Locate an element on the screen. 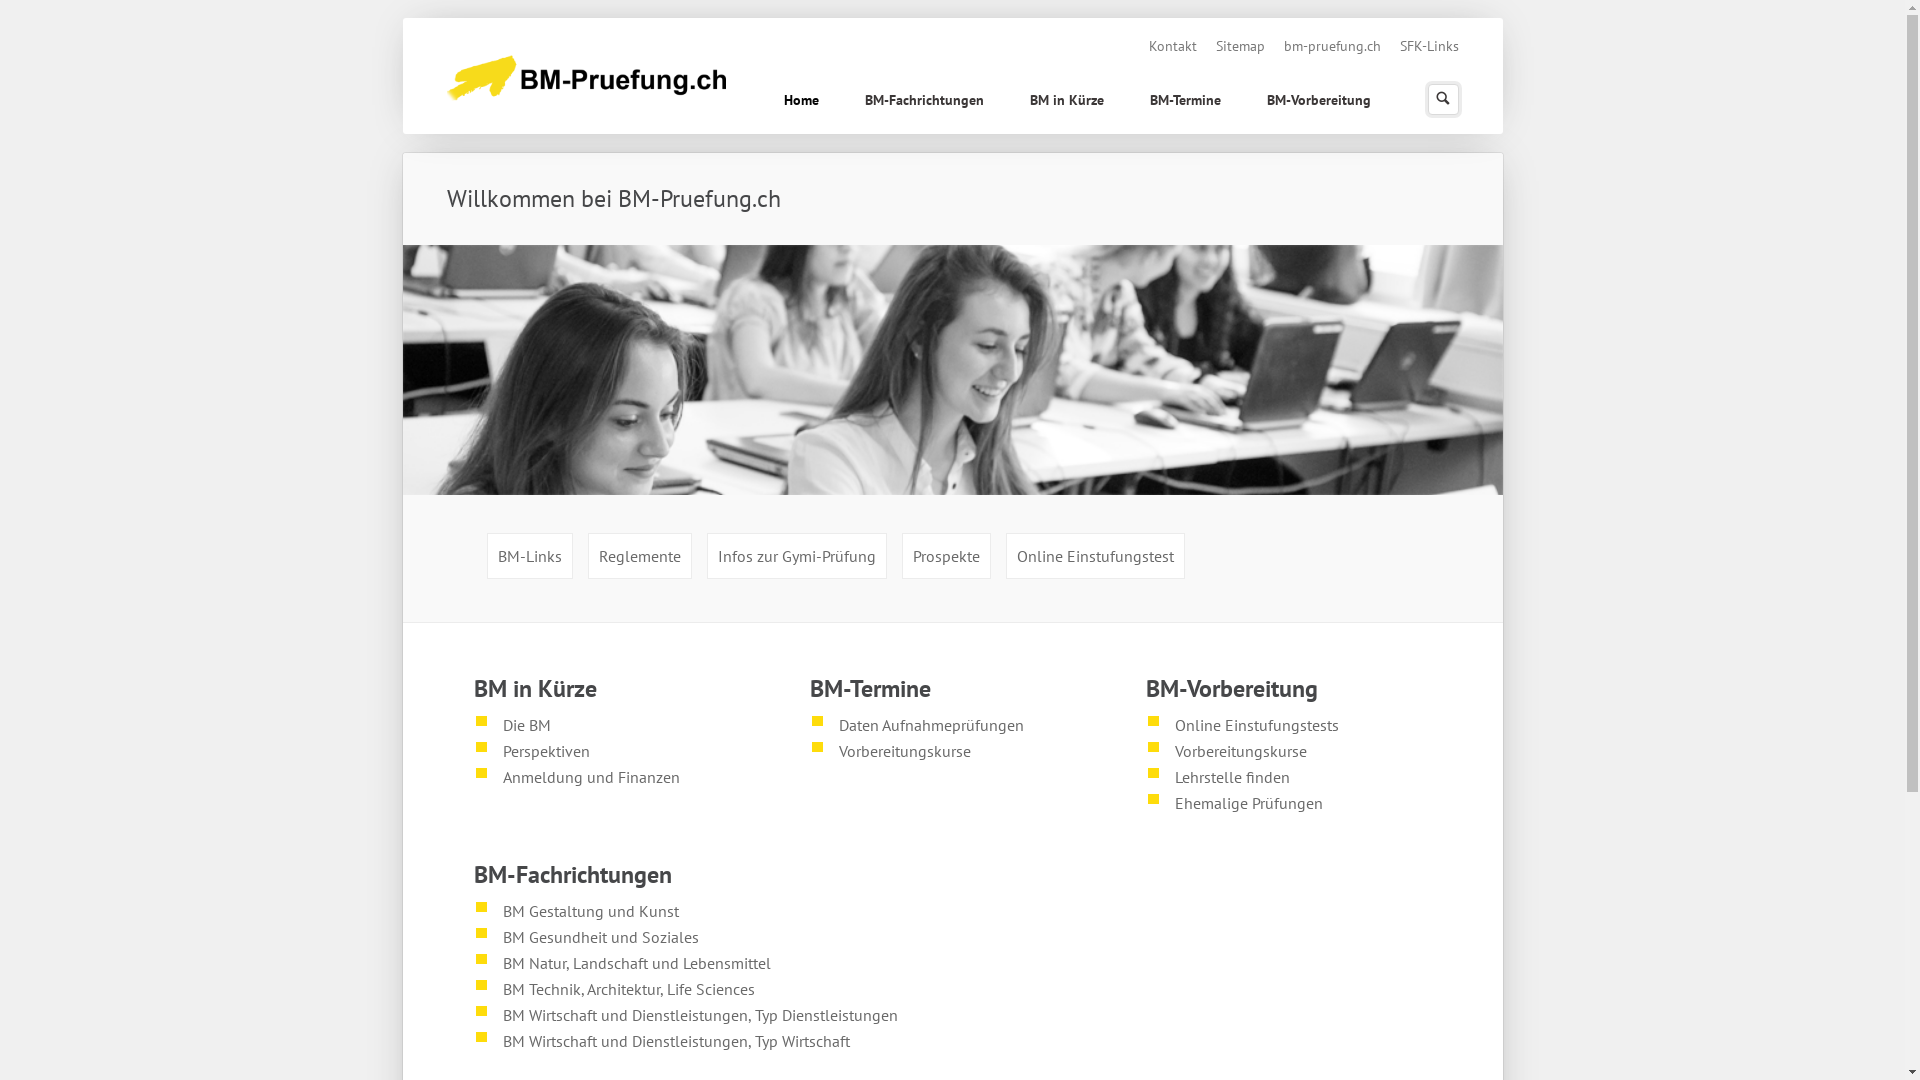 The height and width of the screenshot is (1080, 1920). BM Gesundheit und Soziales is located at coordinates (601, 937).